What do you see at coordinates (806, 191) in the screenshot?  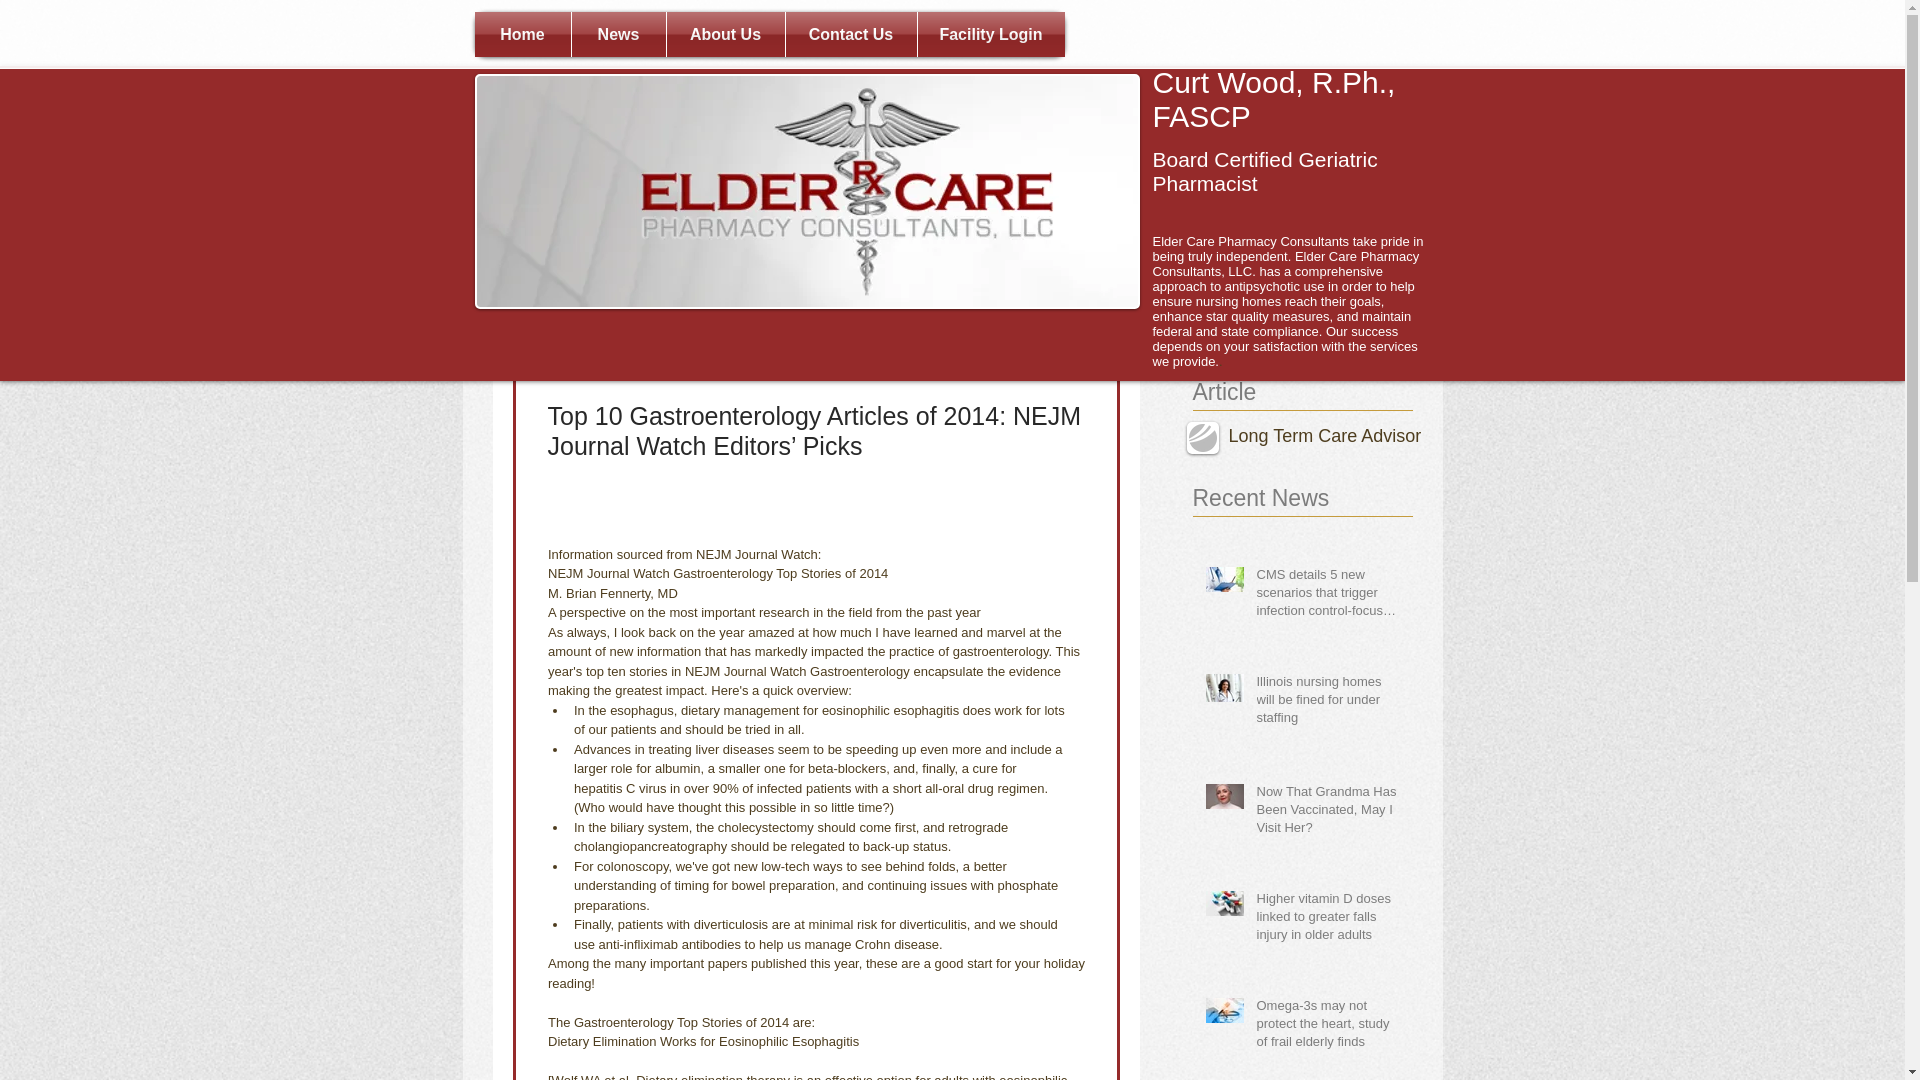 I see `ECLogo2.jpg` at bounding box center [806, 191].